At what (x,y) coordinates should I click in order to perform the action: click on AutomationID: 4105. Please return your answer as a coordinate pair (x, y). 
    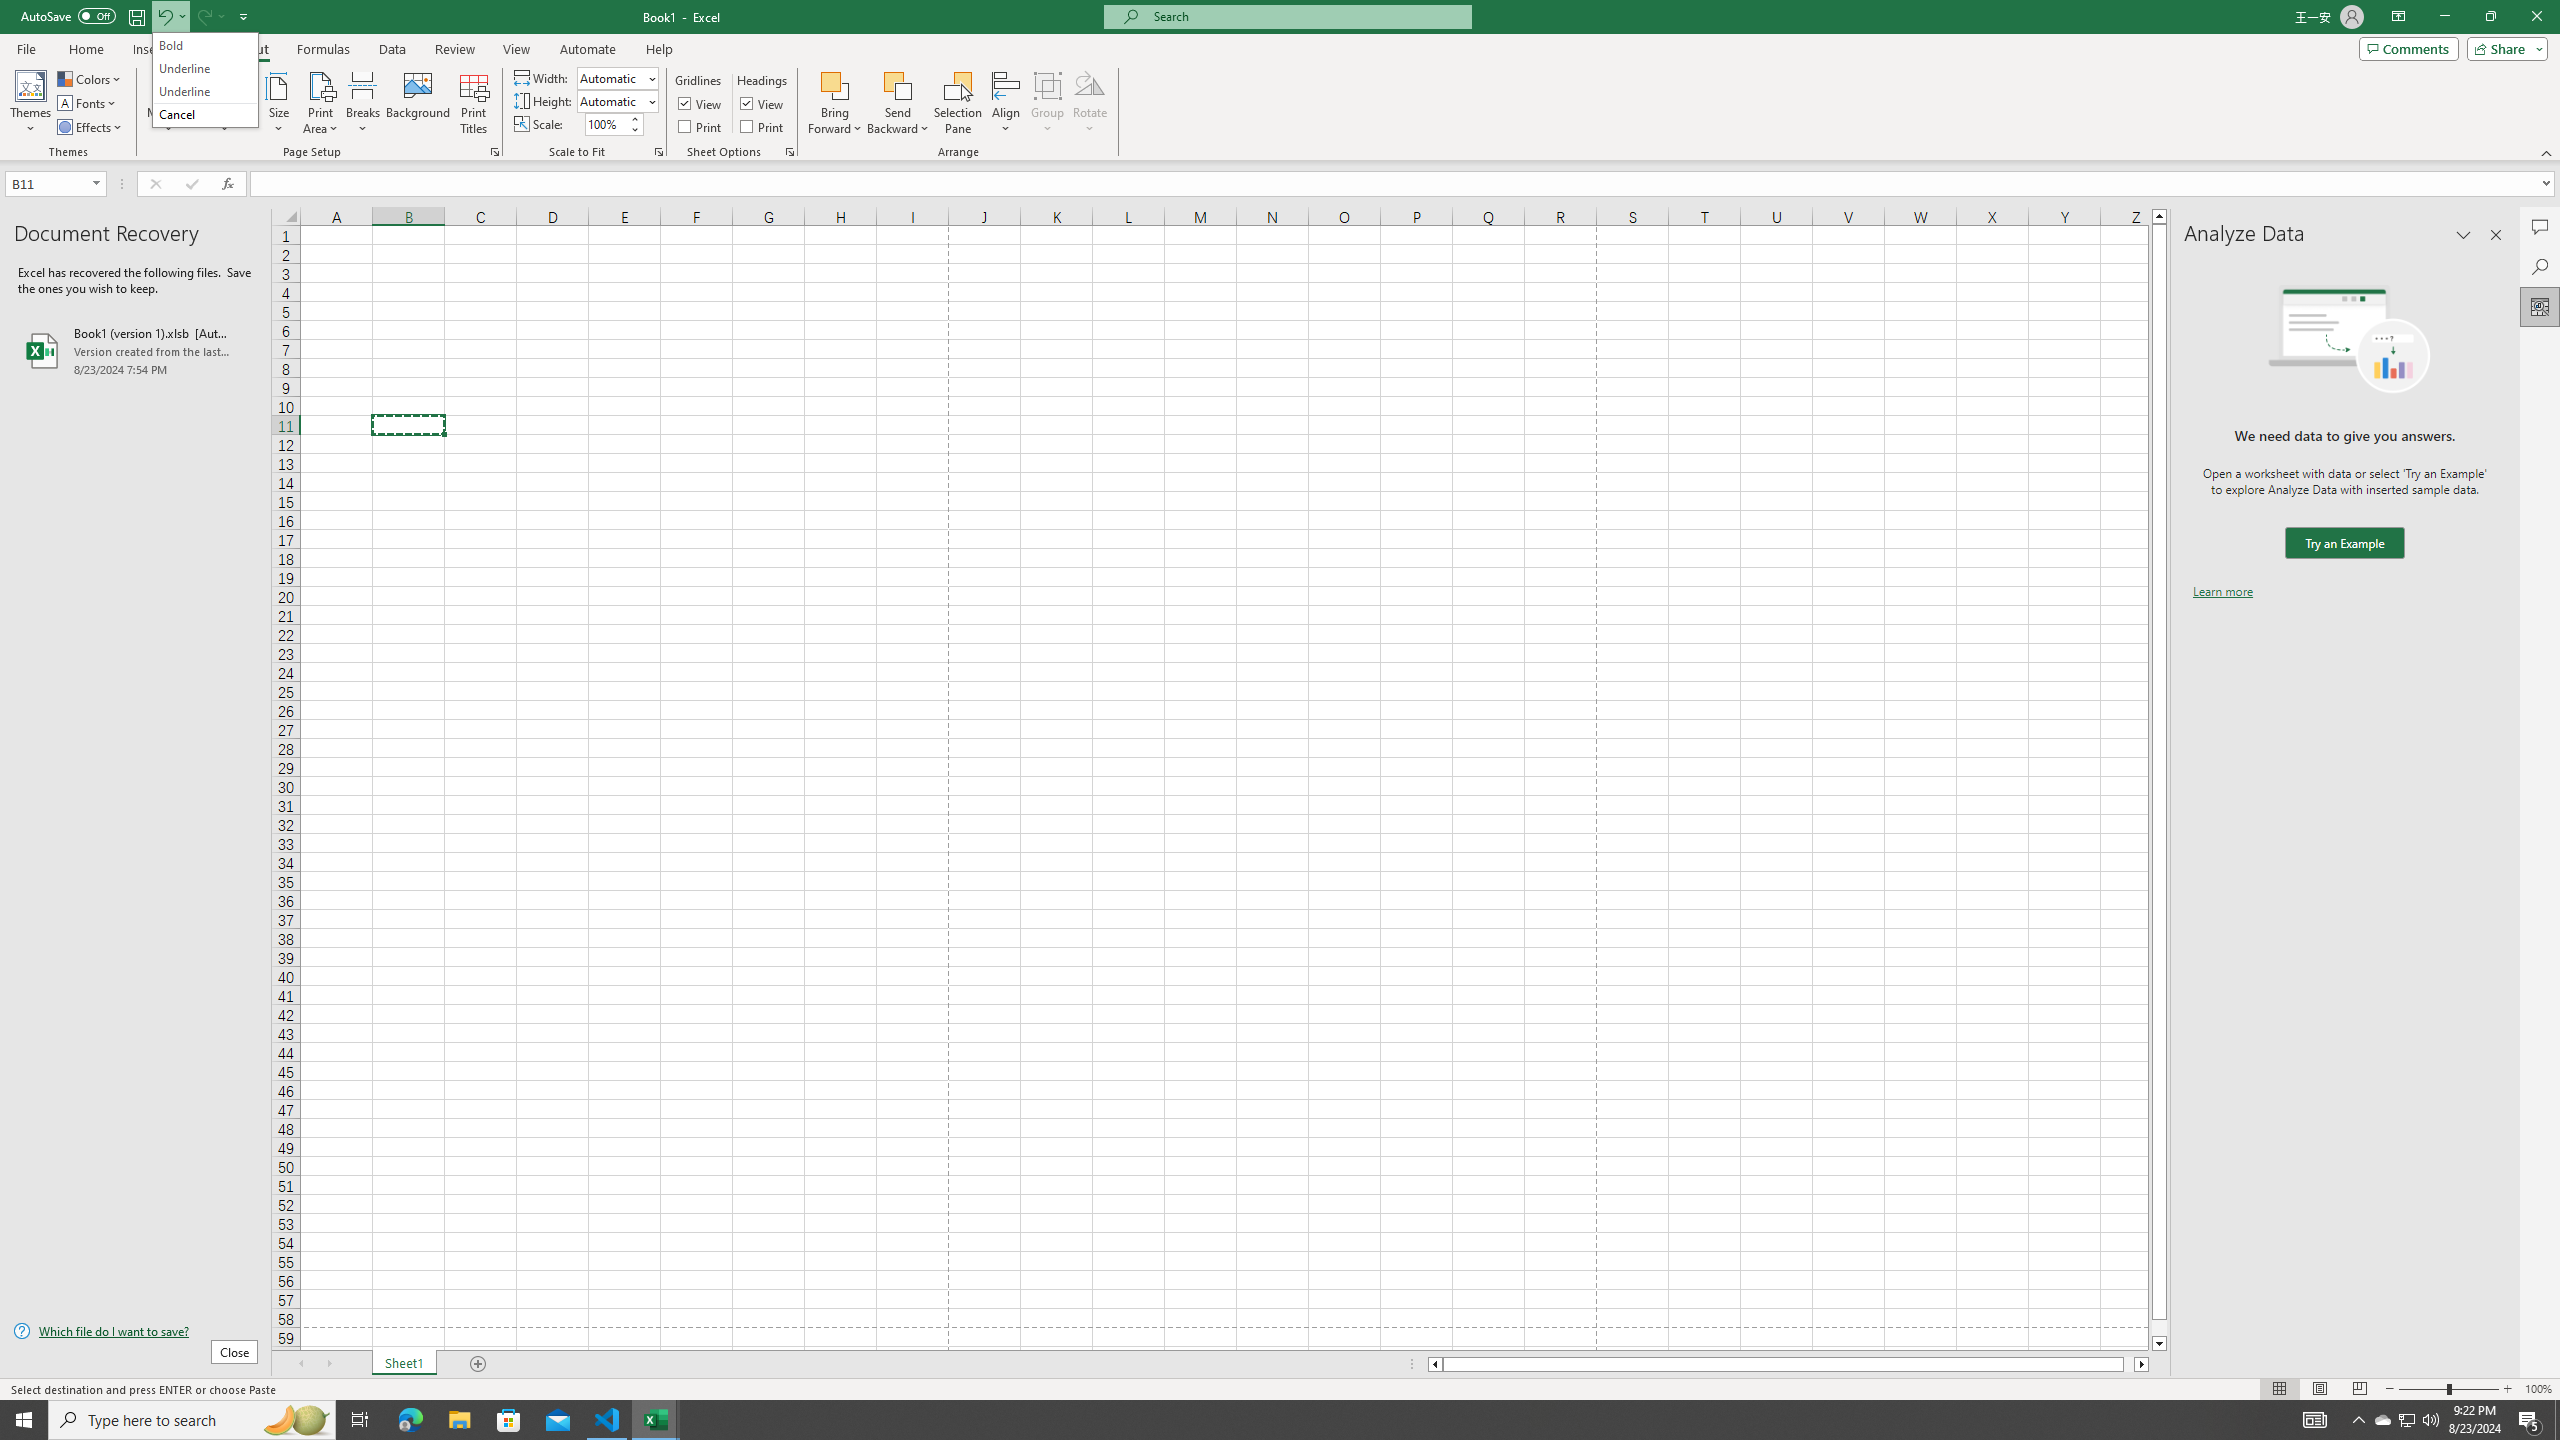
    Looking at the image, I should click on (2315, 1420).